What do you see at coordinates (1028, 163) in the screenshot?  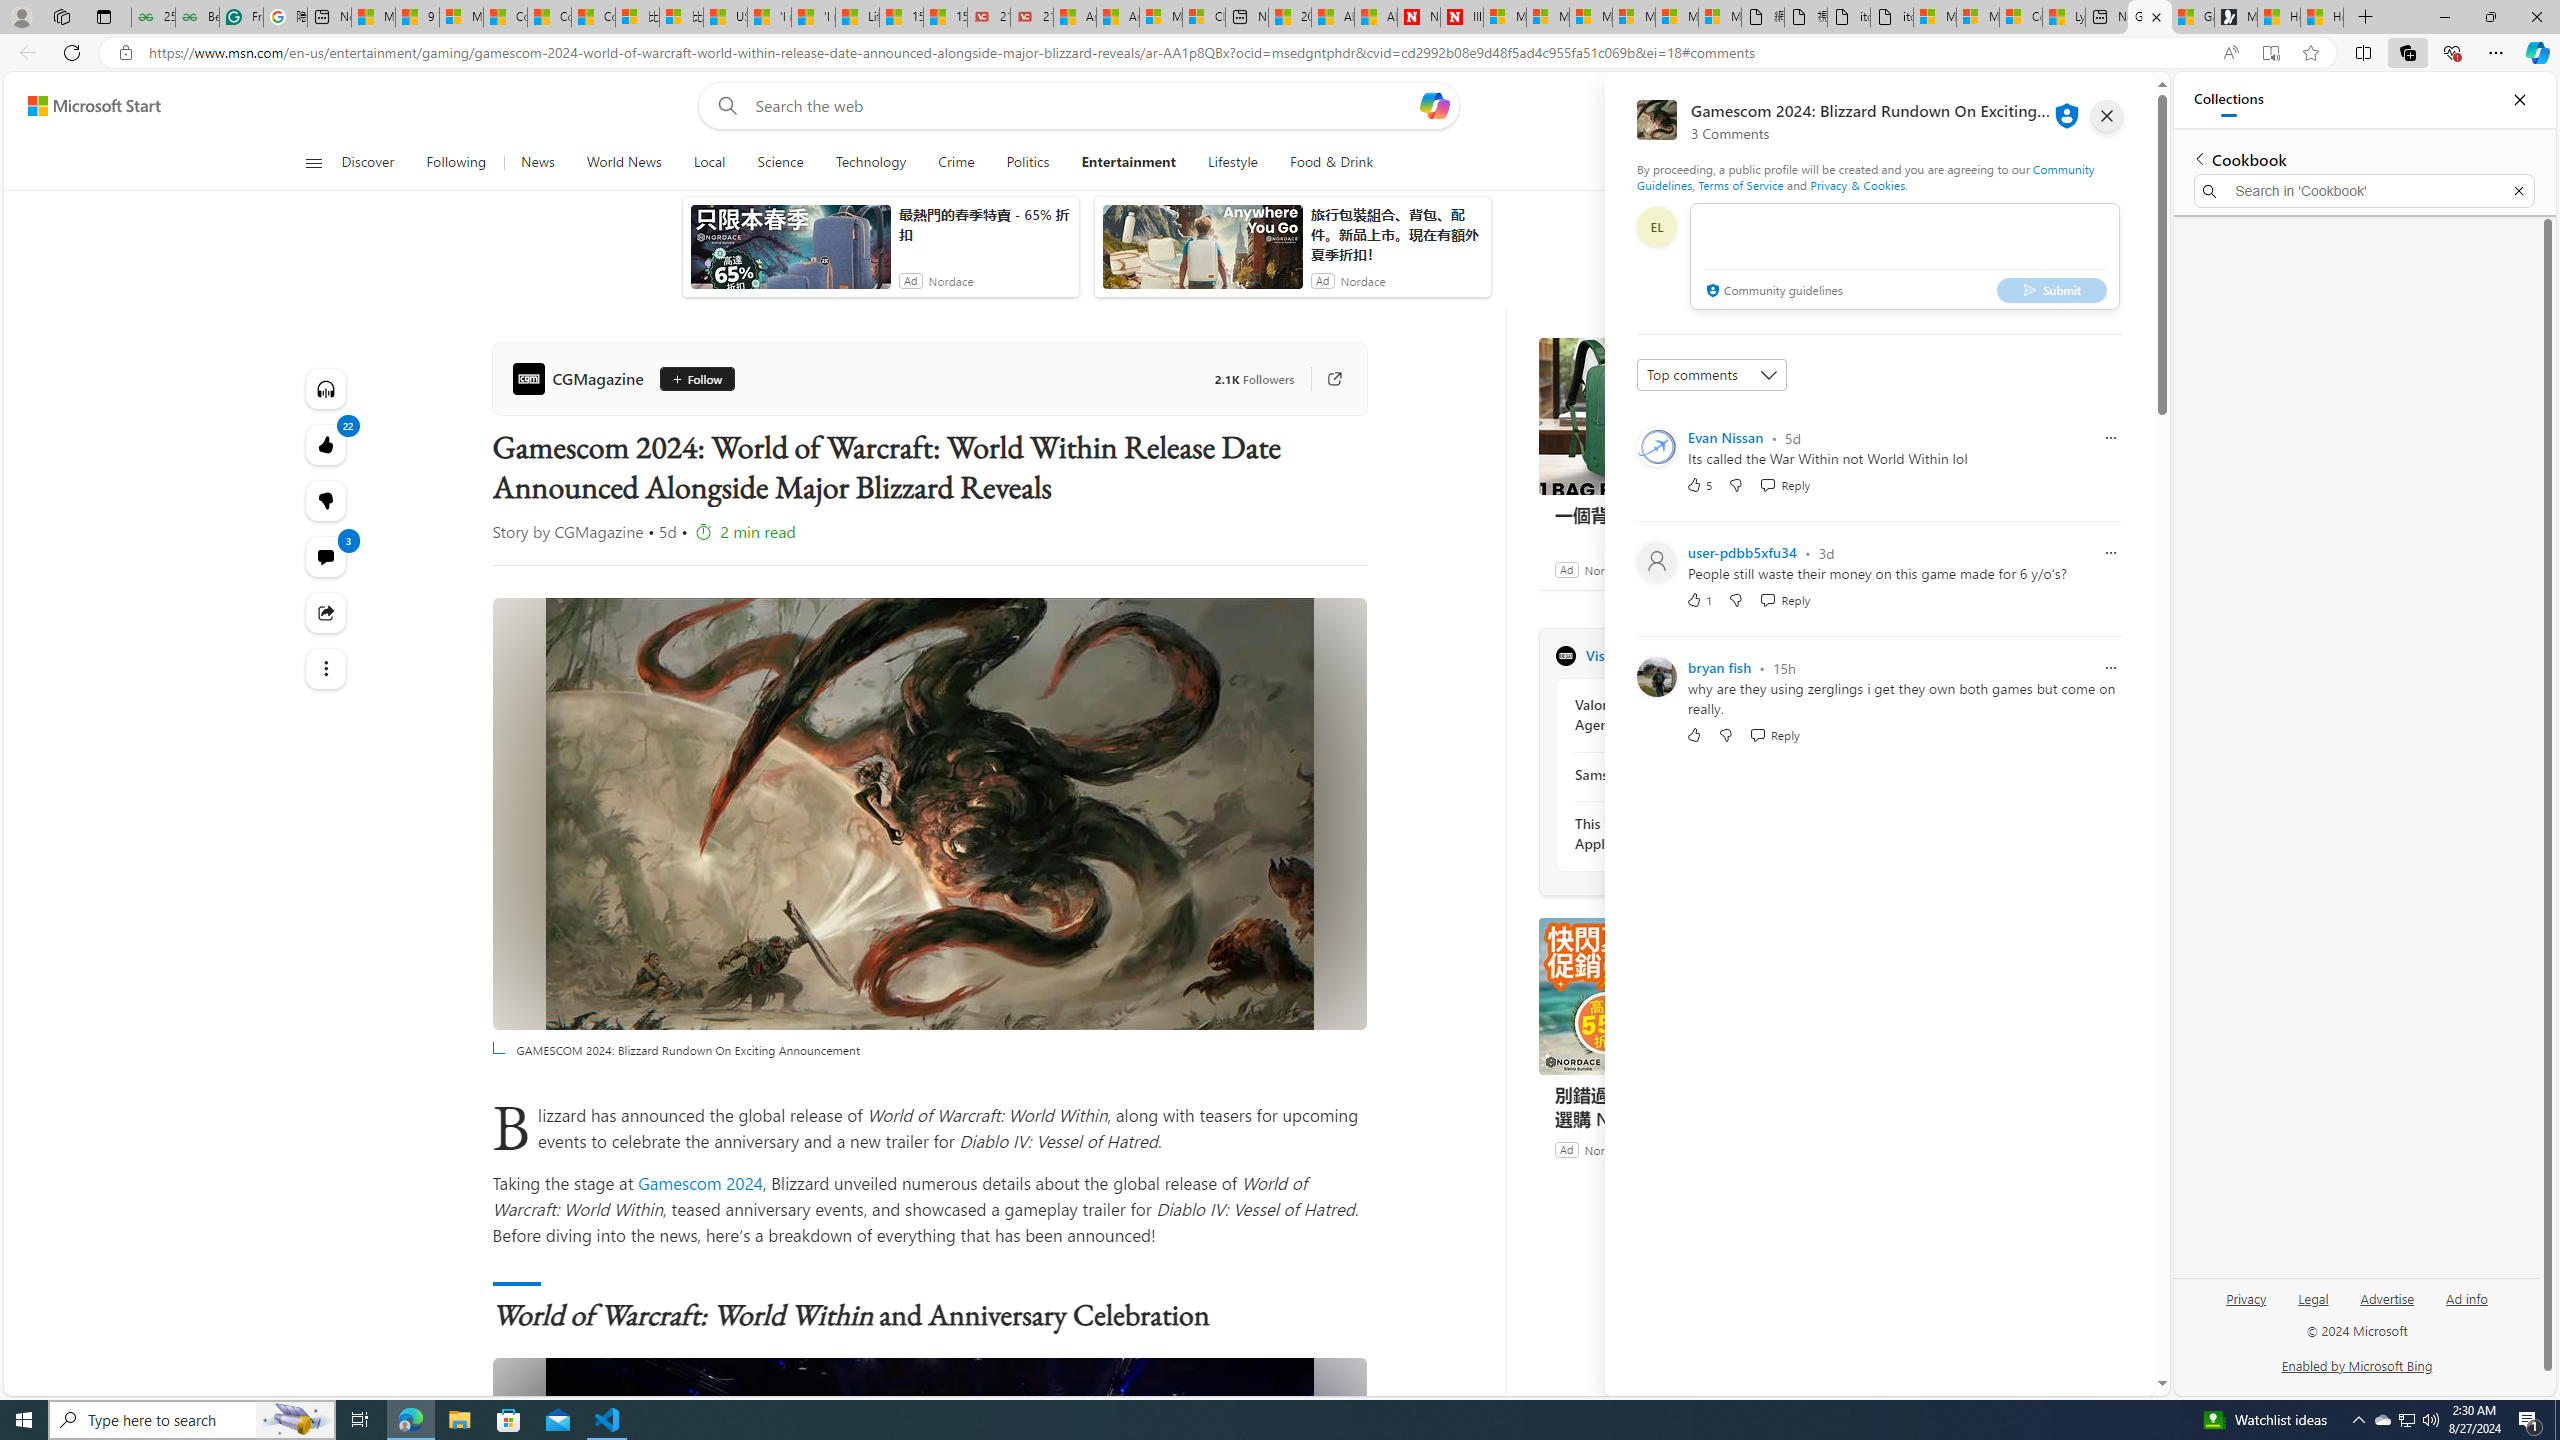 I see `Politics` at bounding box center [1028, 163].